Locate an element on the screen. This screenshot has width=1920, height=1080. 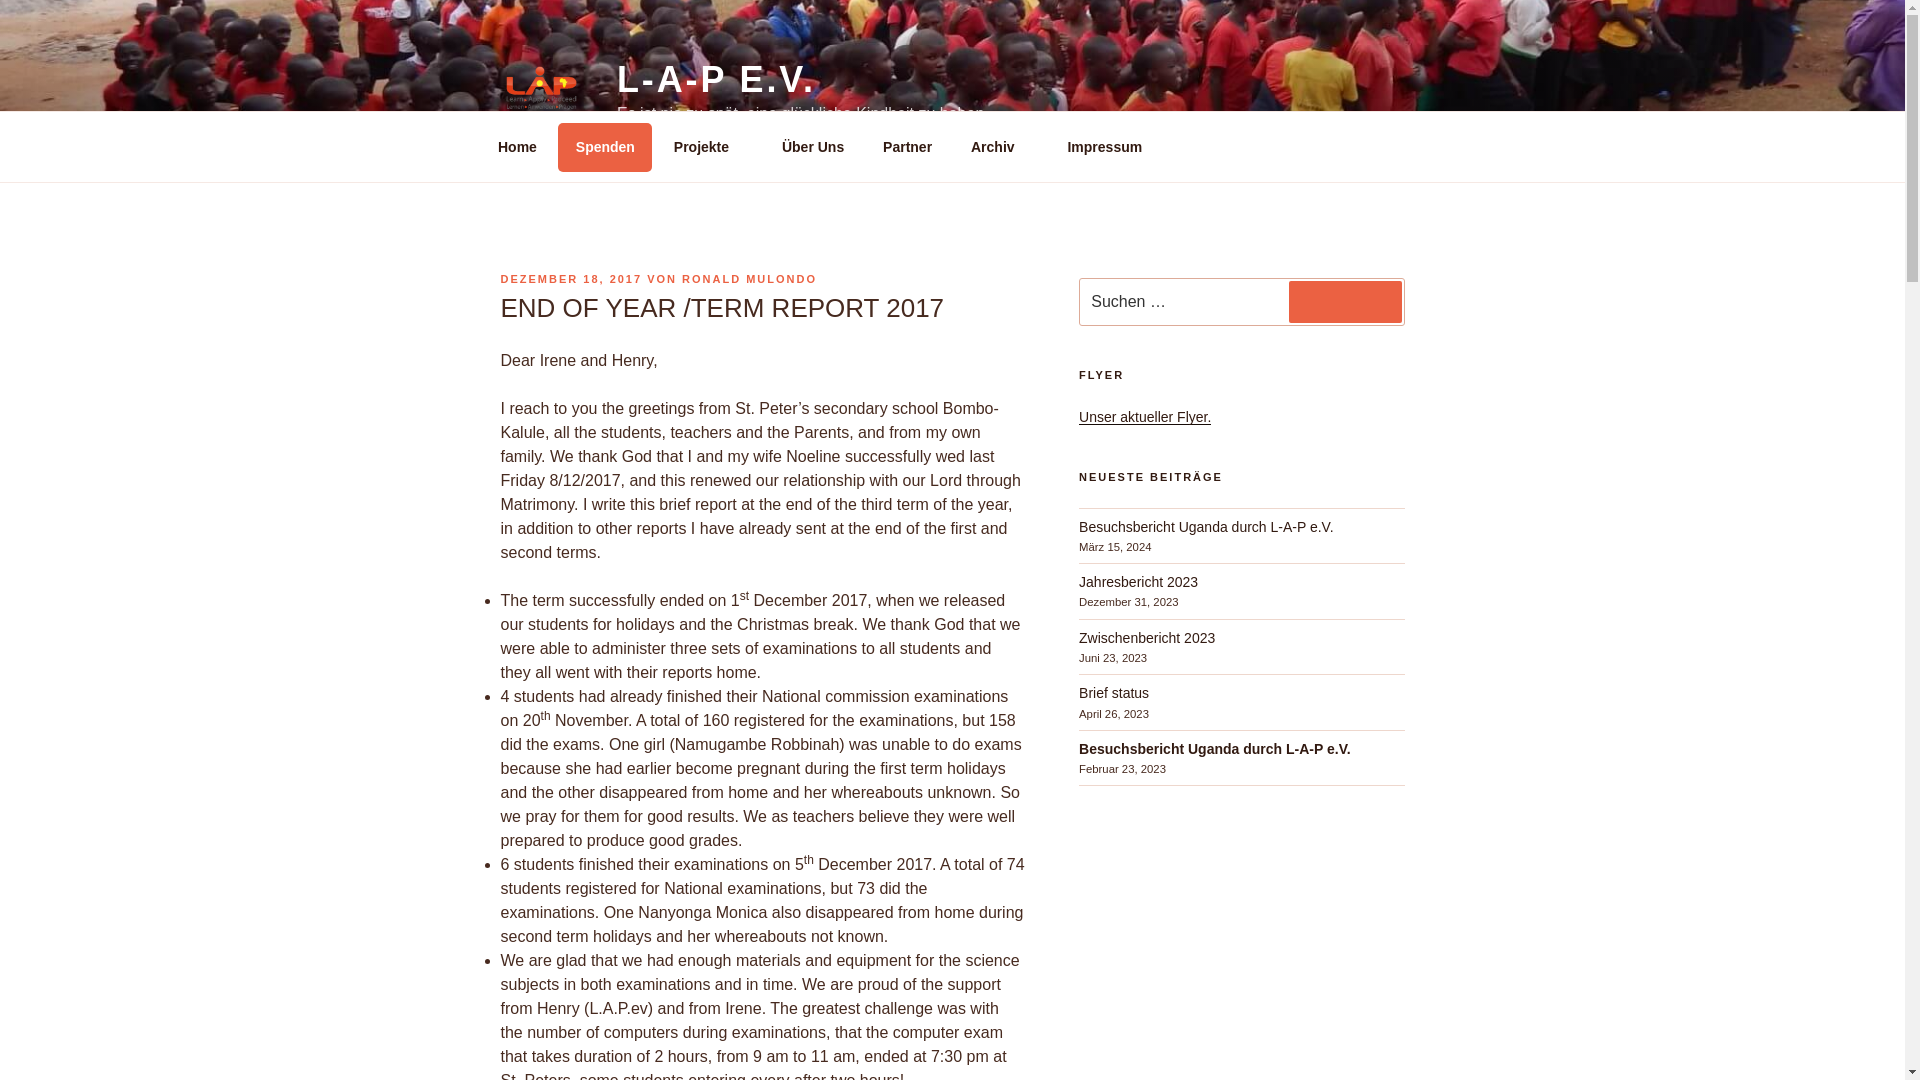
Jahresbericht 2023 is located at coordinates (1138, 581).